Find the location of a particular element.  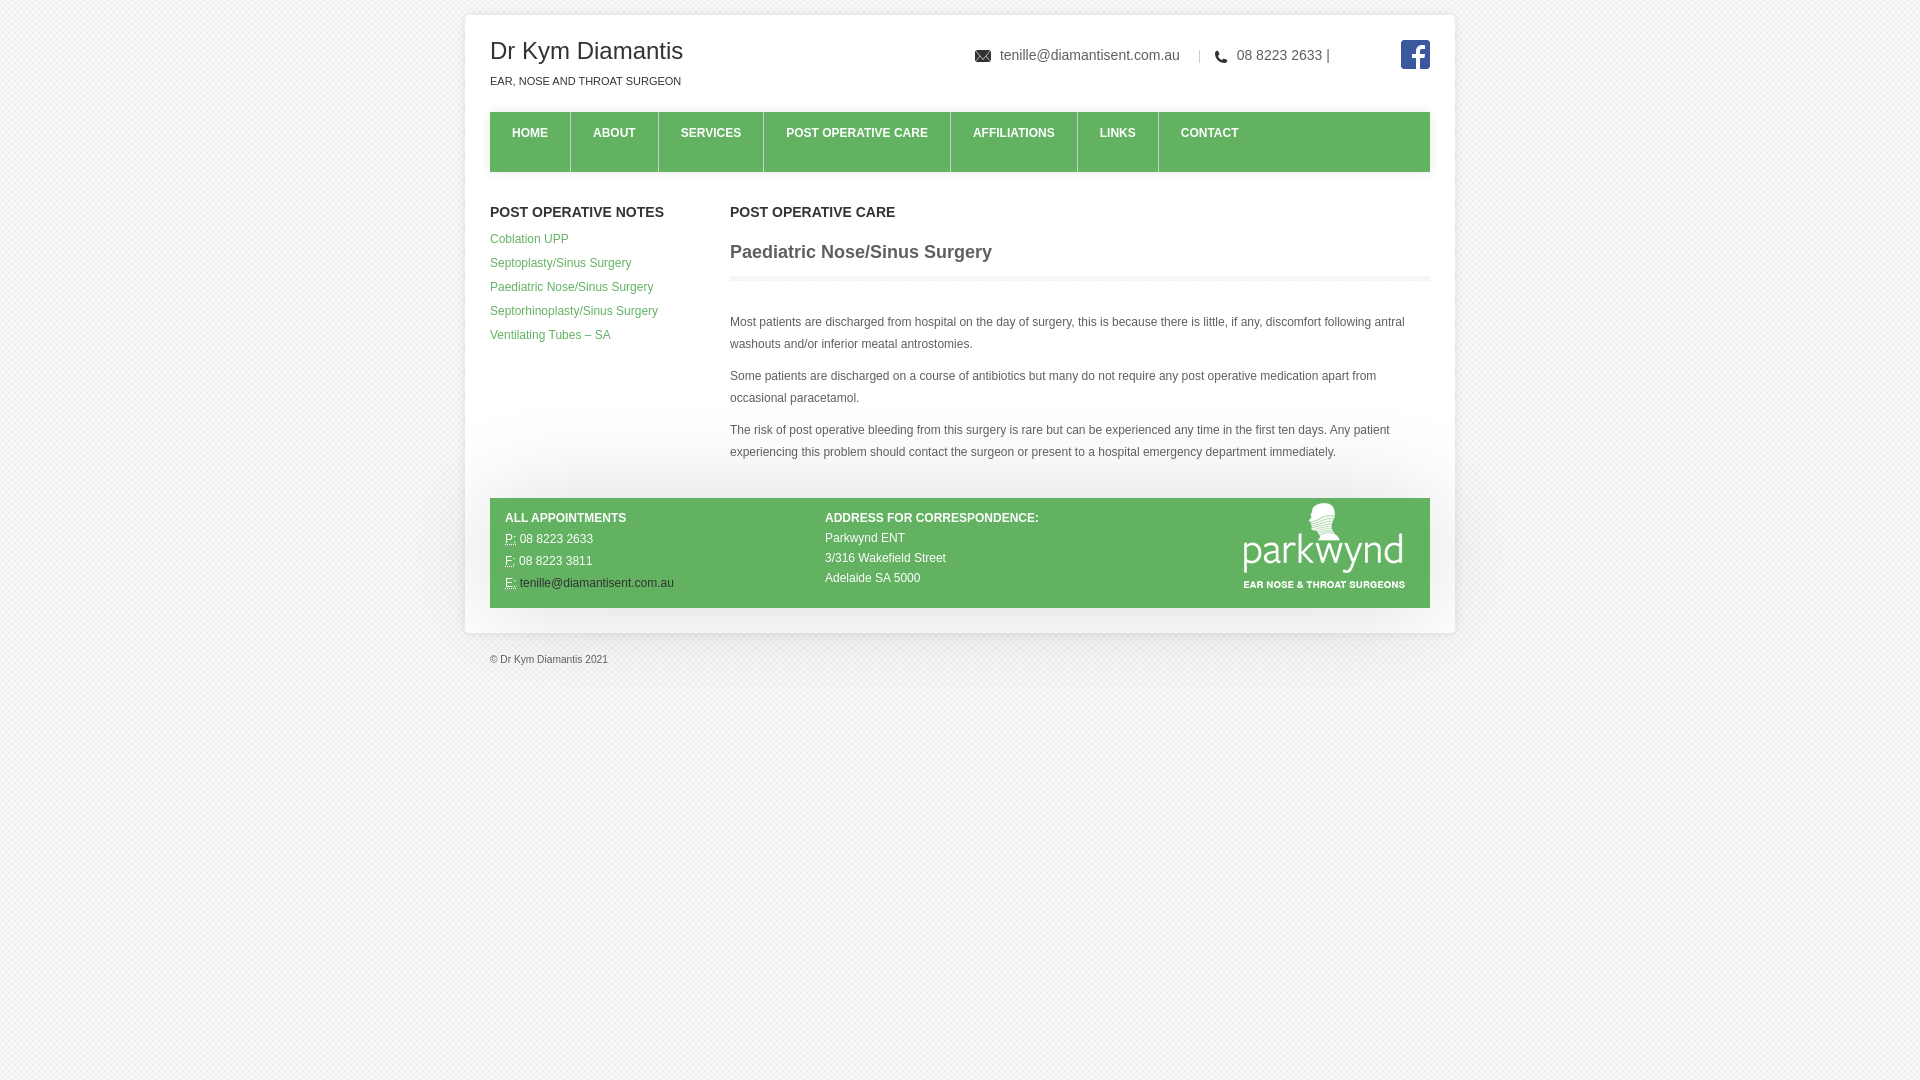

POST OPERATIVE CARE is located at coordinates (857, 142).